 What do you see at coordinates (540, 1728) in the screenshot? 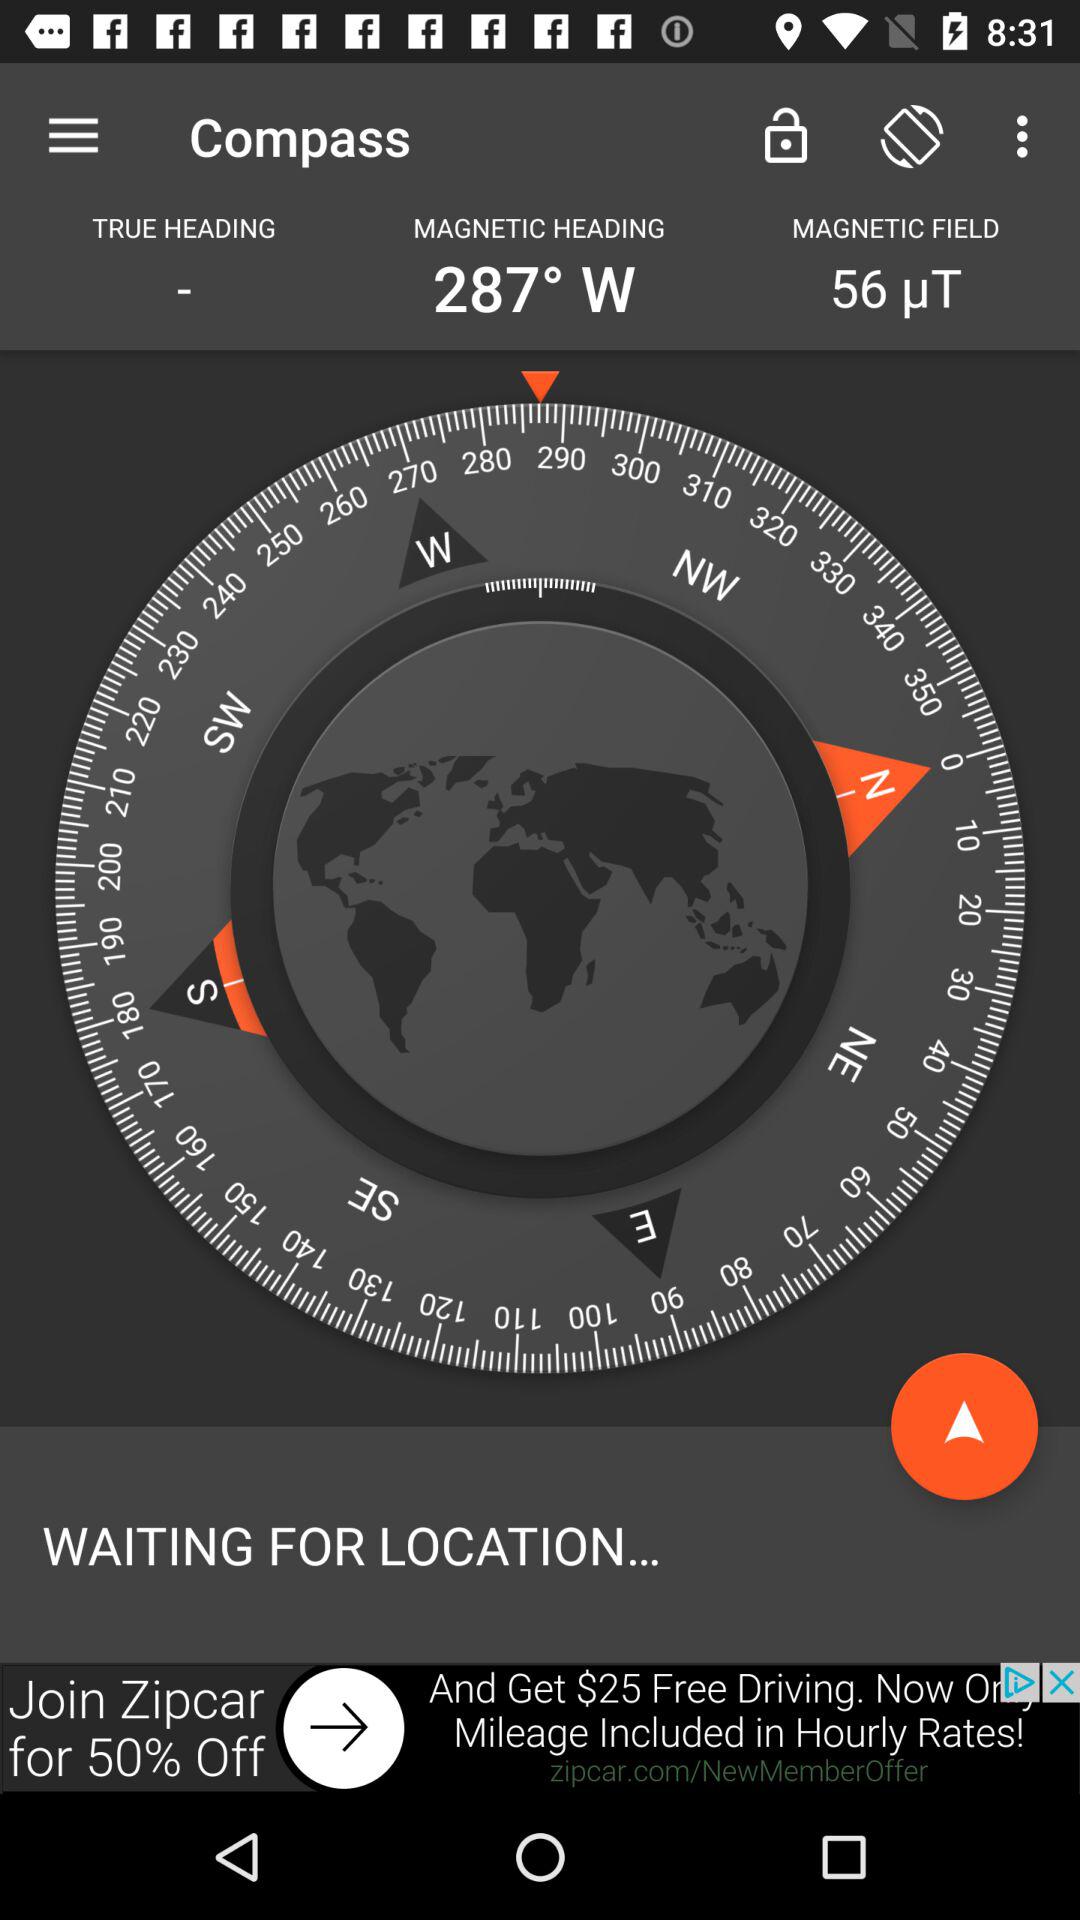
I see `go to next` at bounding box center [540, 1728].